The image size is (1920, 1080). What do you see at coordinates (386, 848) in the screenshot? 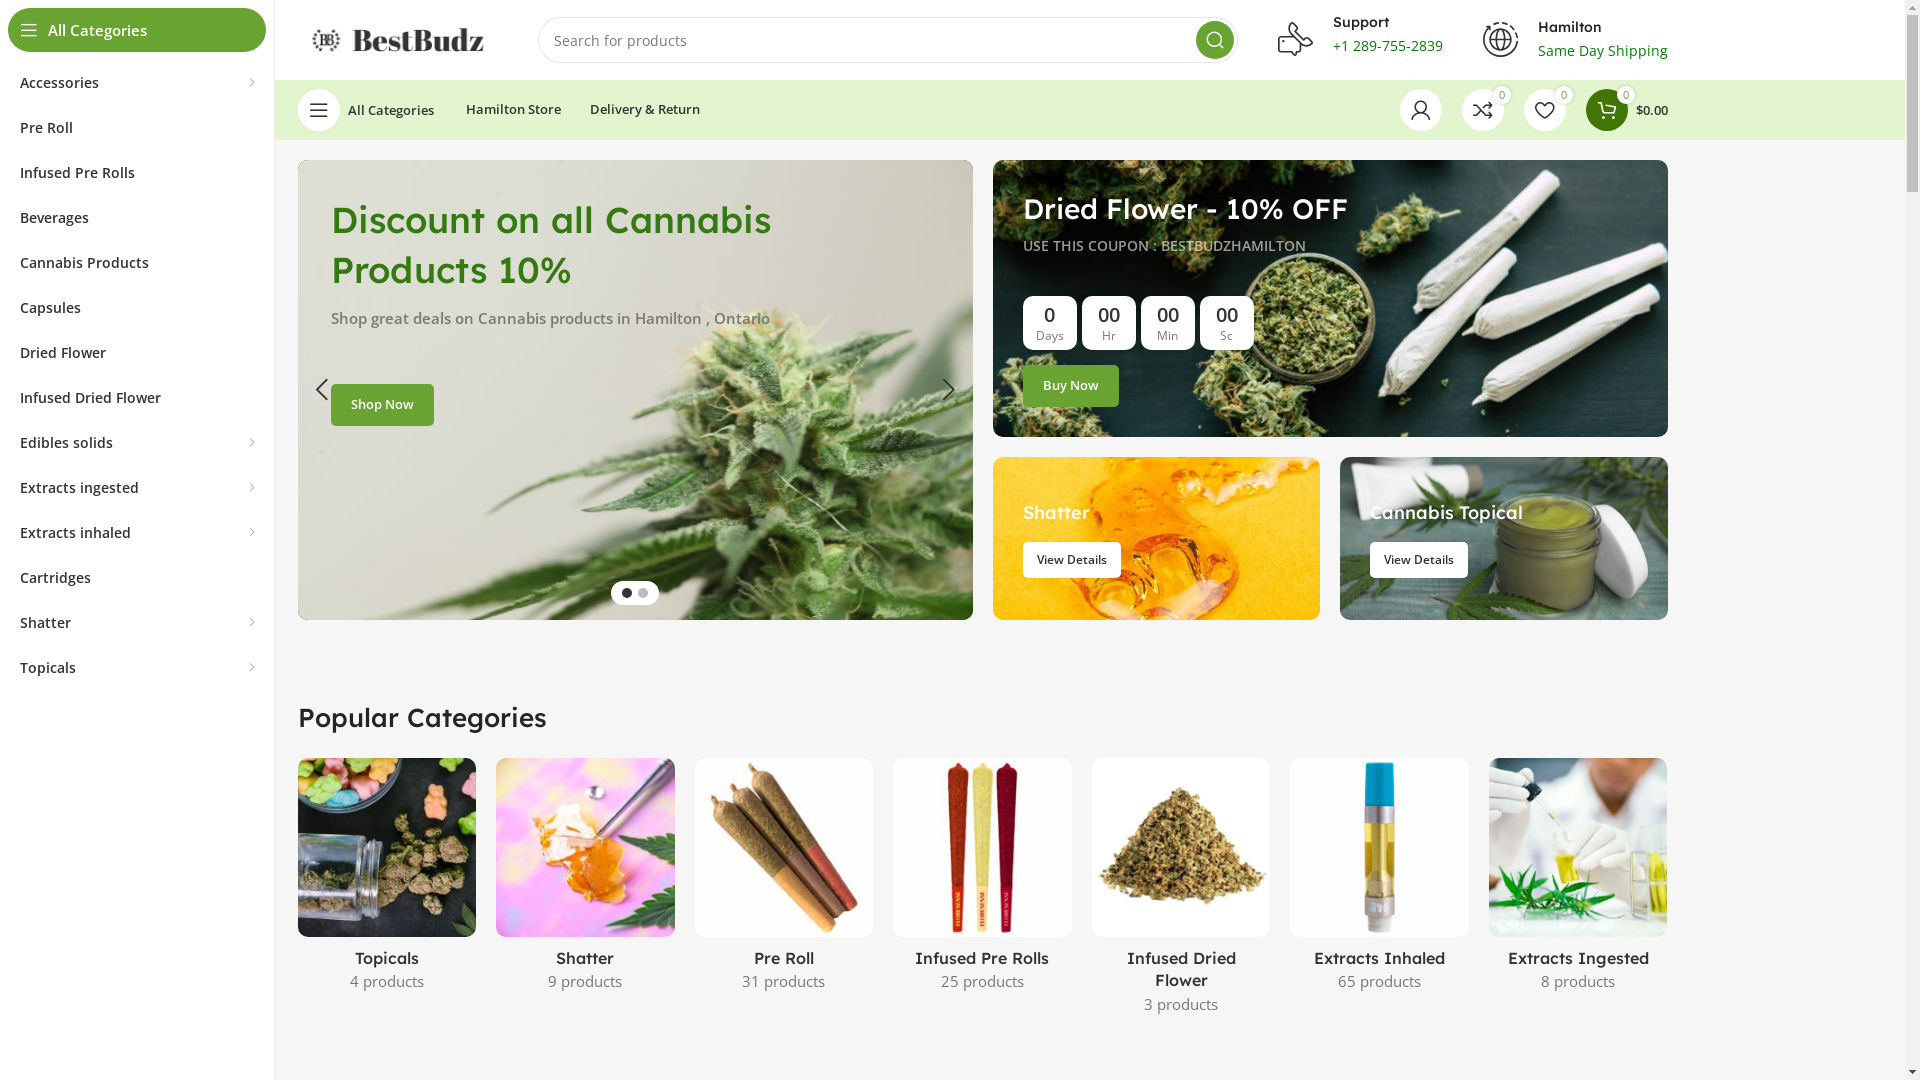
I see `Cannabis Toppical` at bounding box center [386, 848].